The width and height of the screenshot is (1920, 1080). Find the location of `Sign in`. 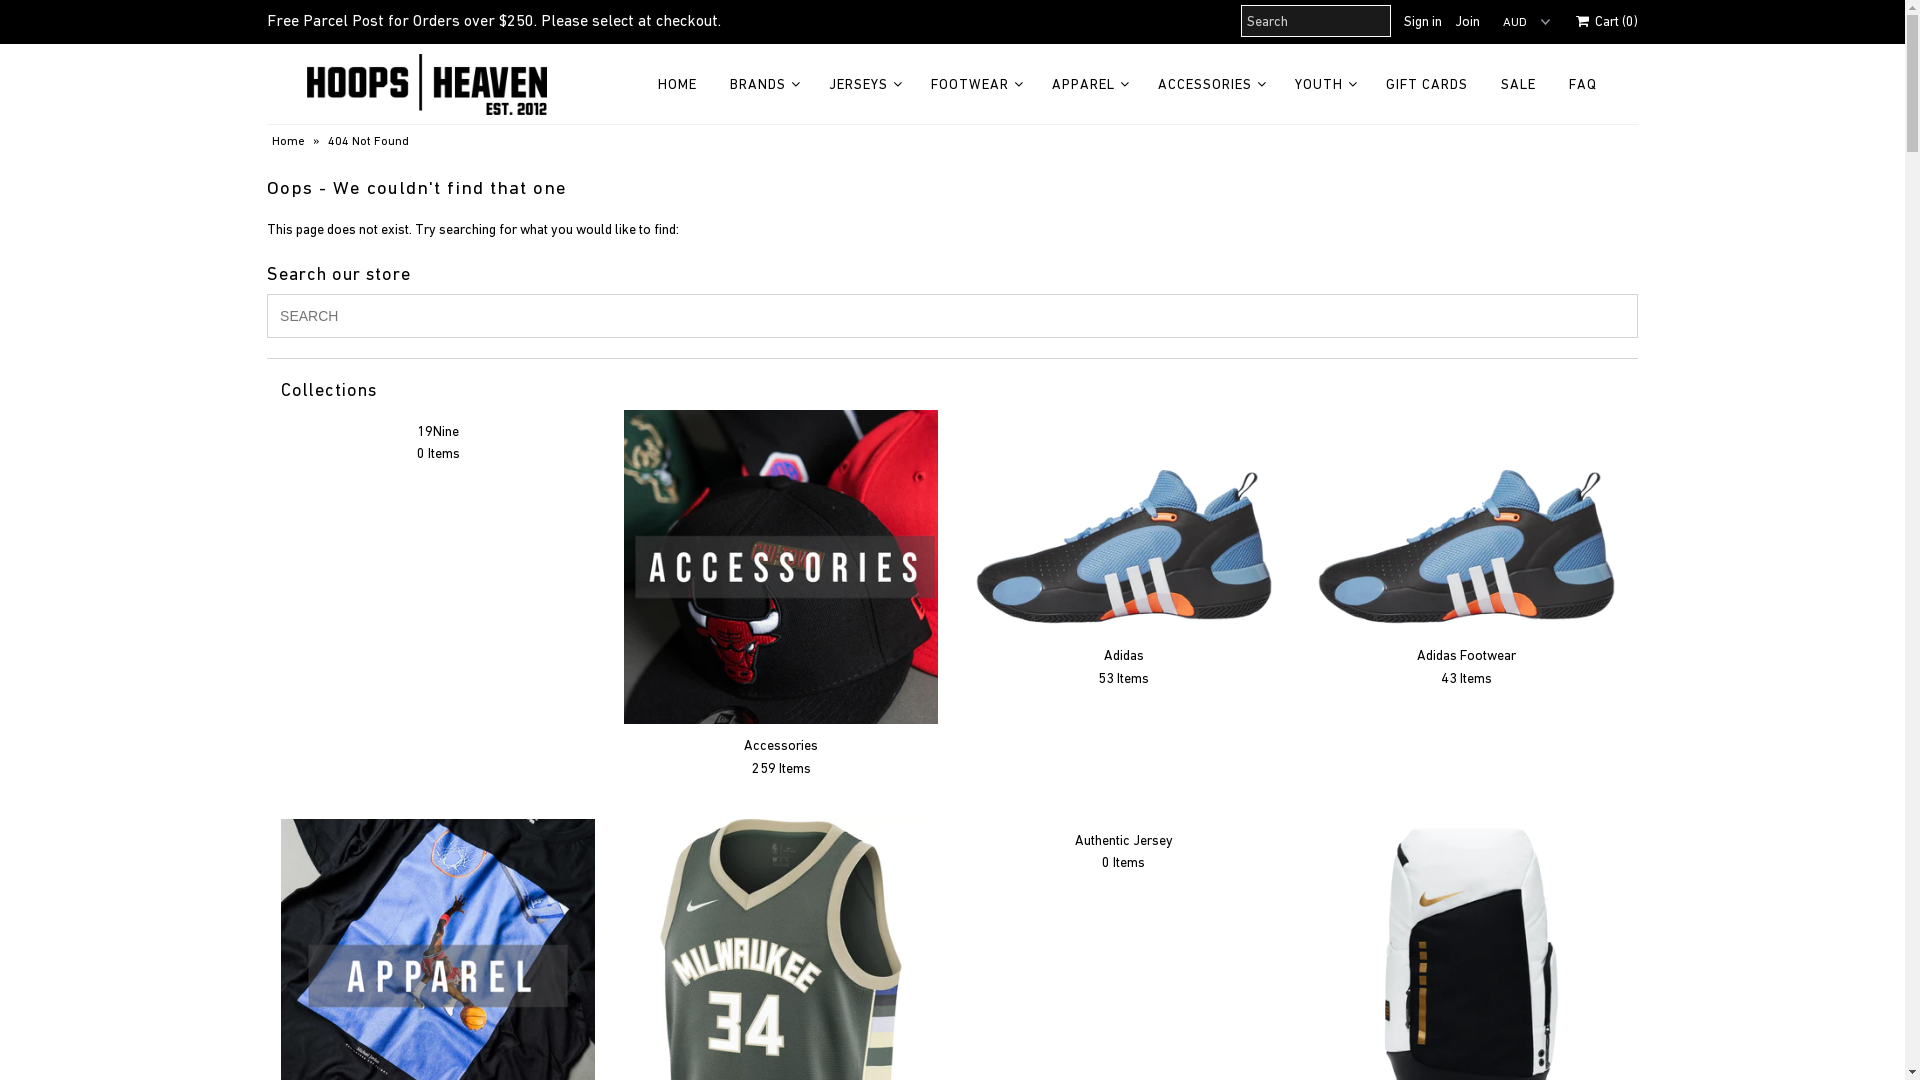

Sign in is located at coordinates (1423, 21).